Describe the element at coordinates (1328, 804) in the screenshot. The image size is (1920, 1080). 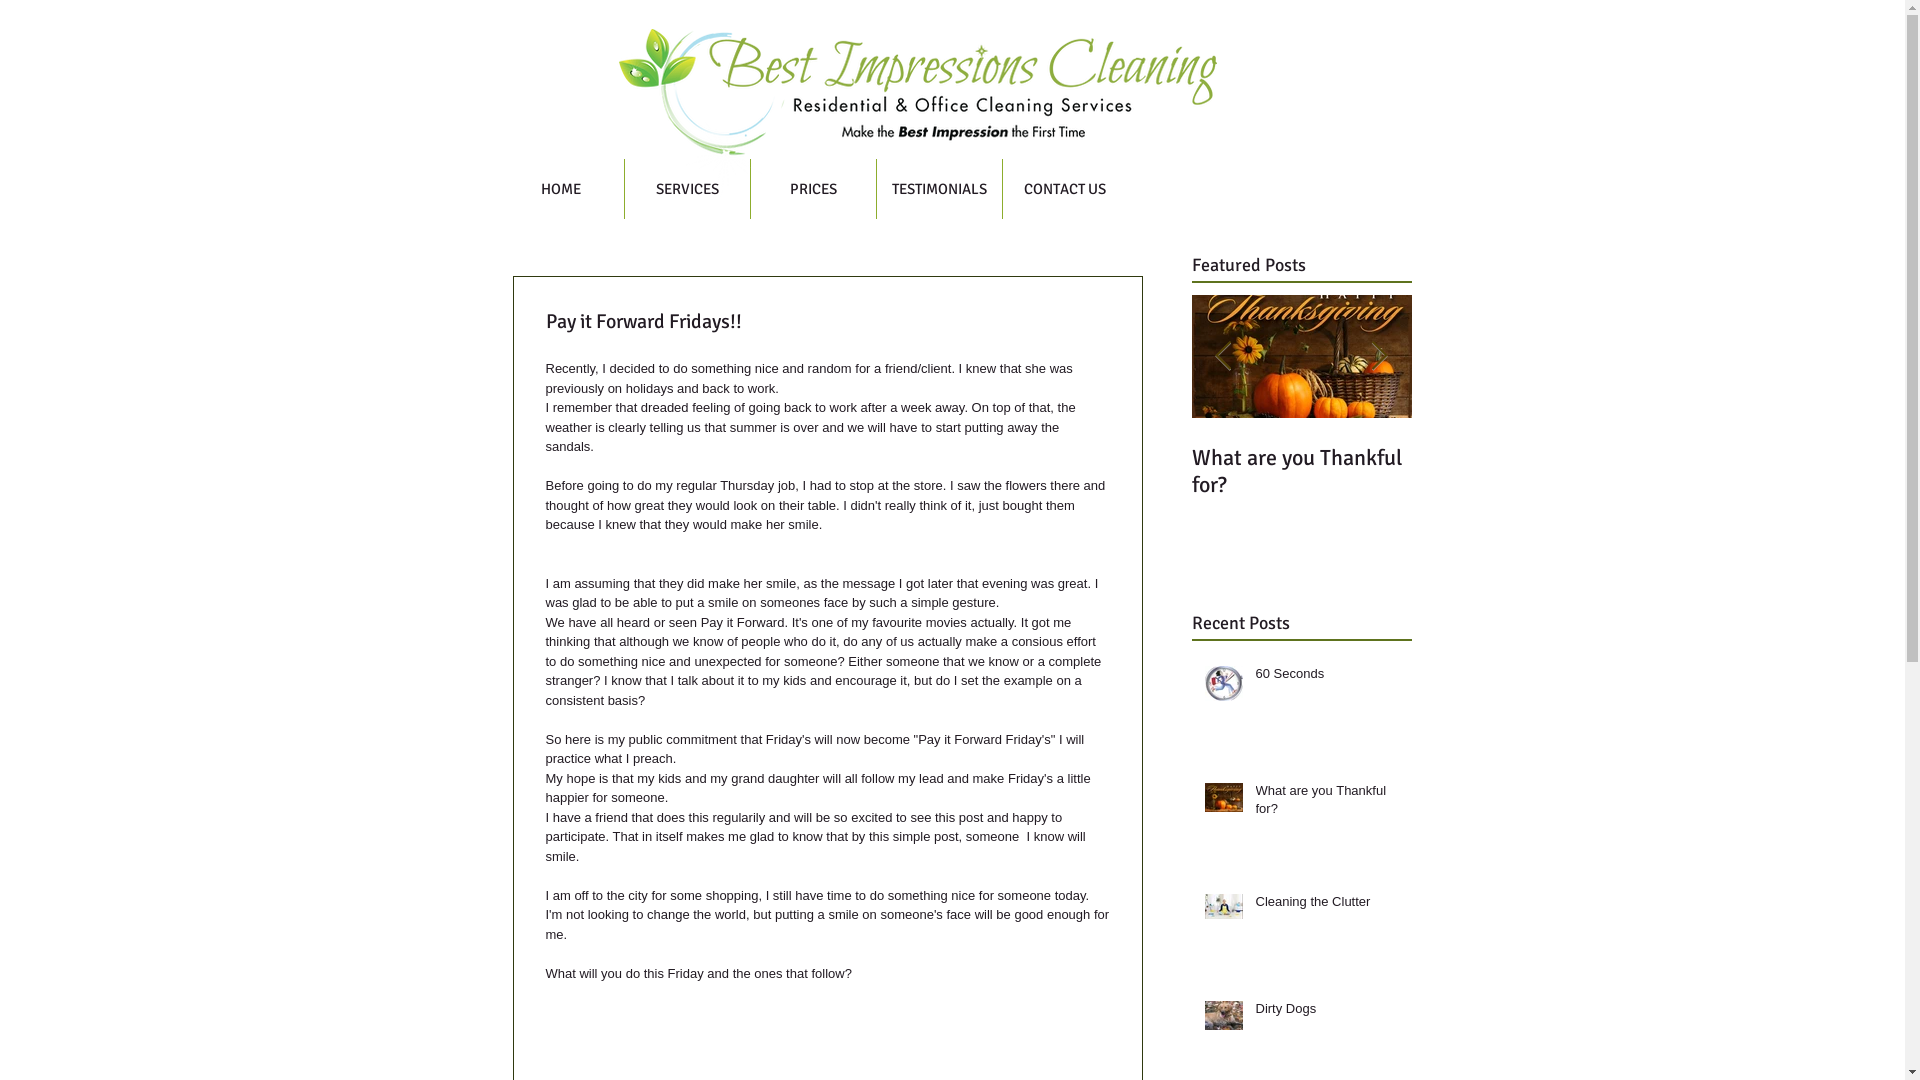
I see `What are you Thankful for?` at that location.